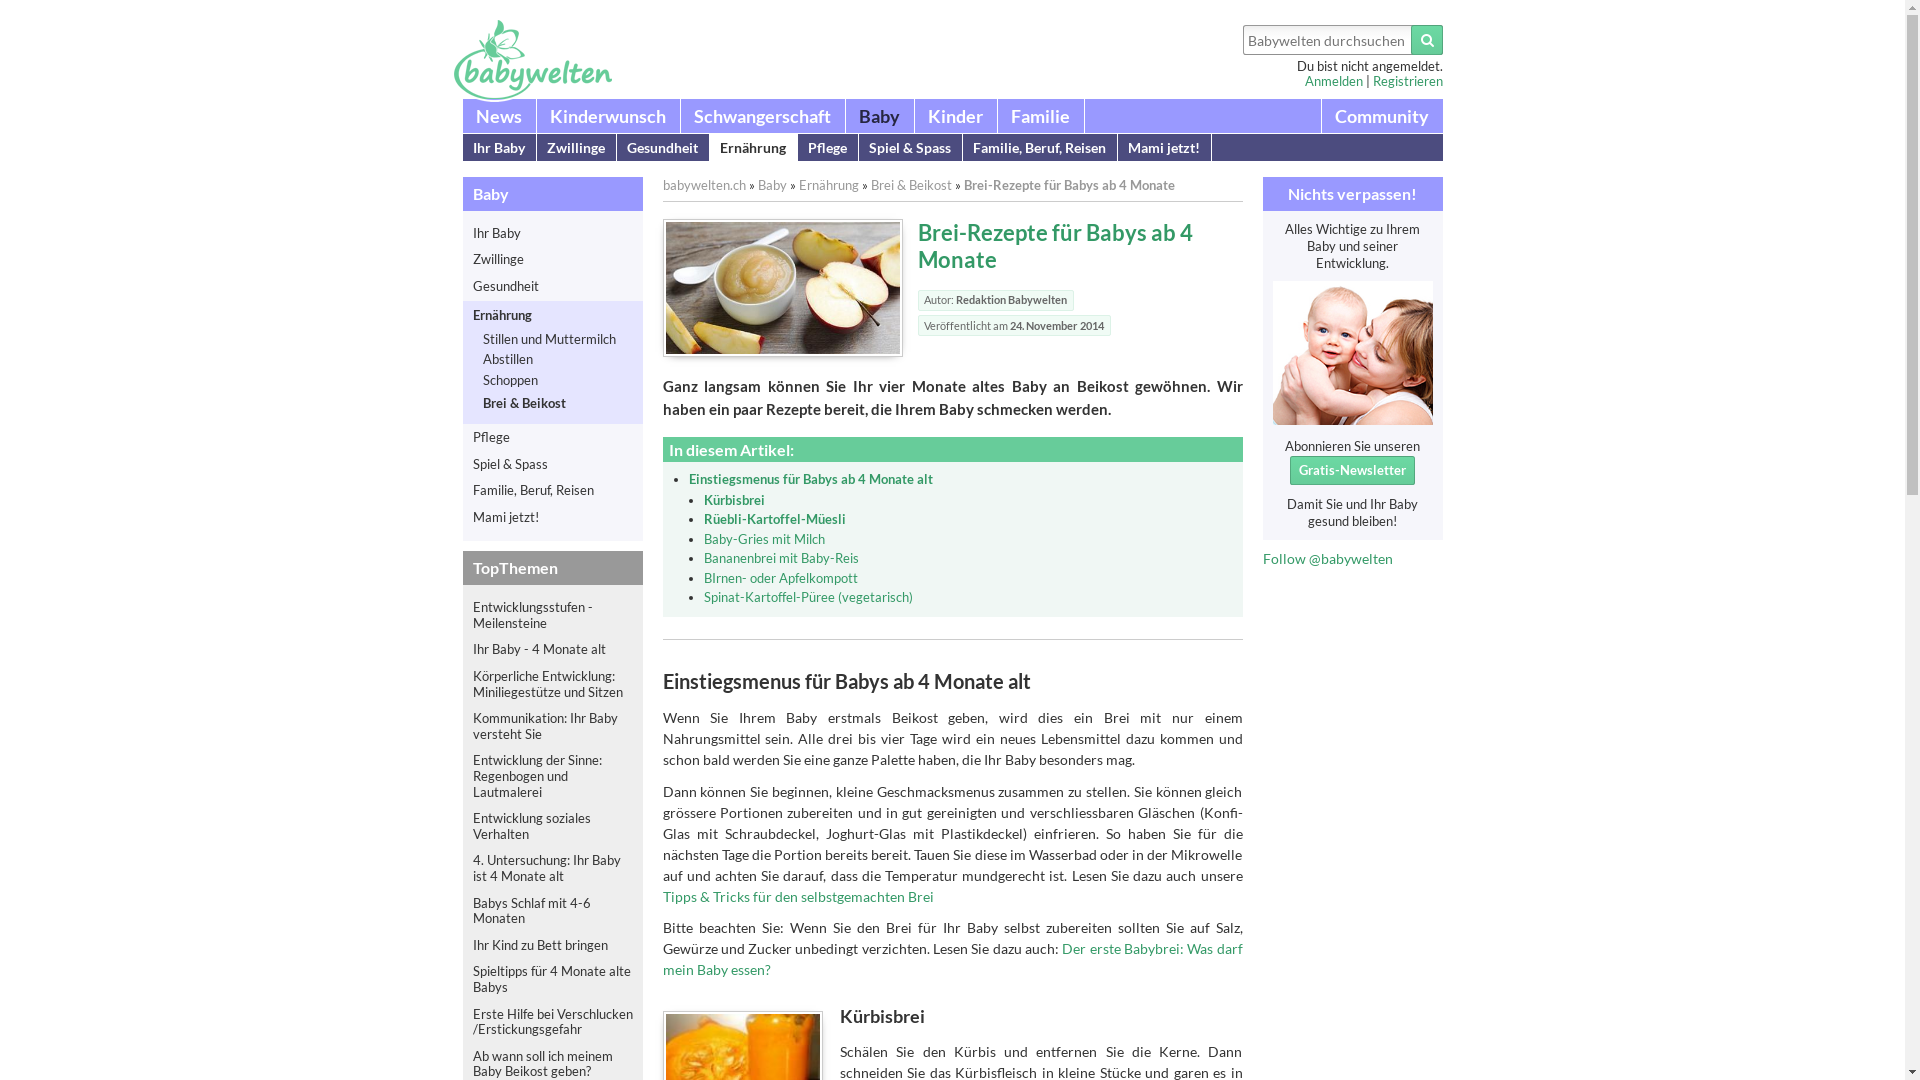  What do you see at coordinates (704, 186) in the screenshot?
I see `babywelten.ch` at bounding box center [704, 186].